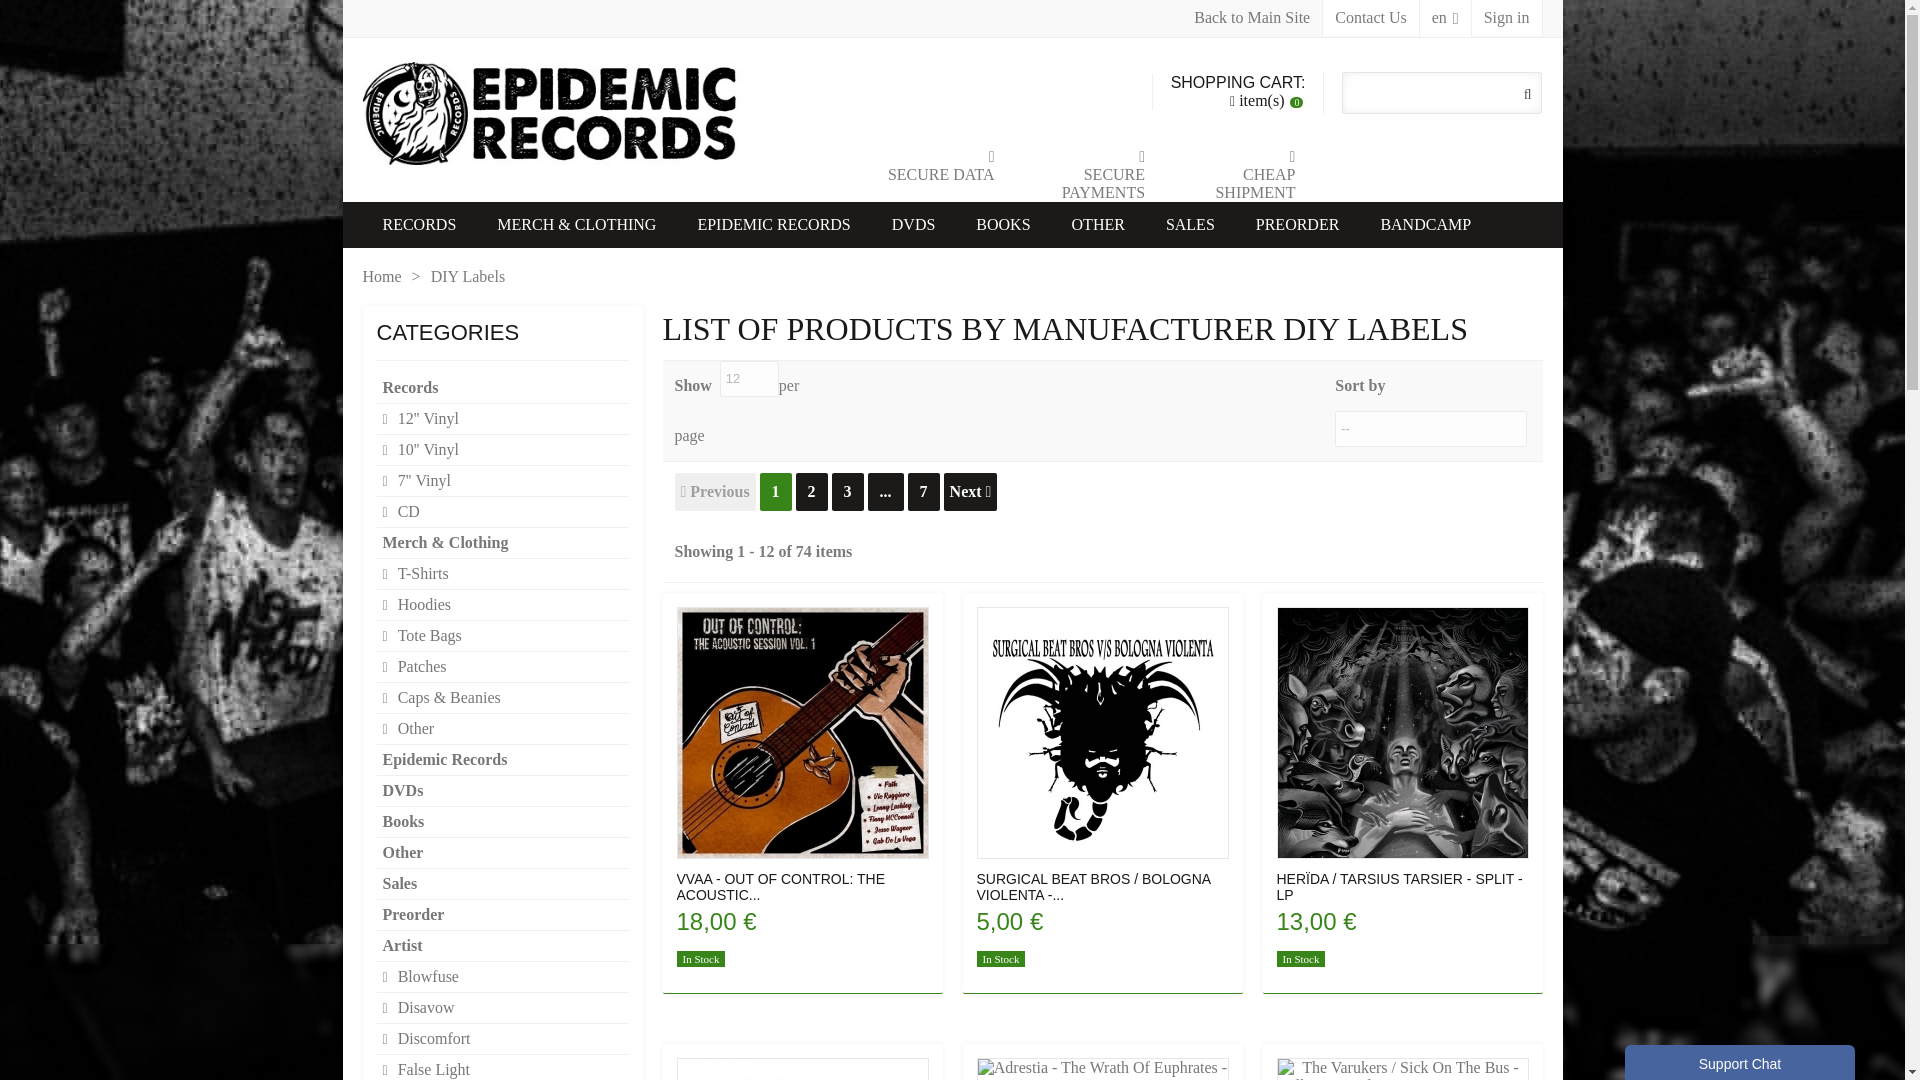 Image resolution: width=1920 pixels, height=1080 pixels. I want to click on Login to your customer account, so click(1506, 18).